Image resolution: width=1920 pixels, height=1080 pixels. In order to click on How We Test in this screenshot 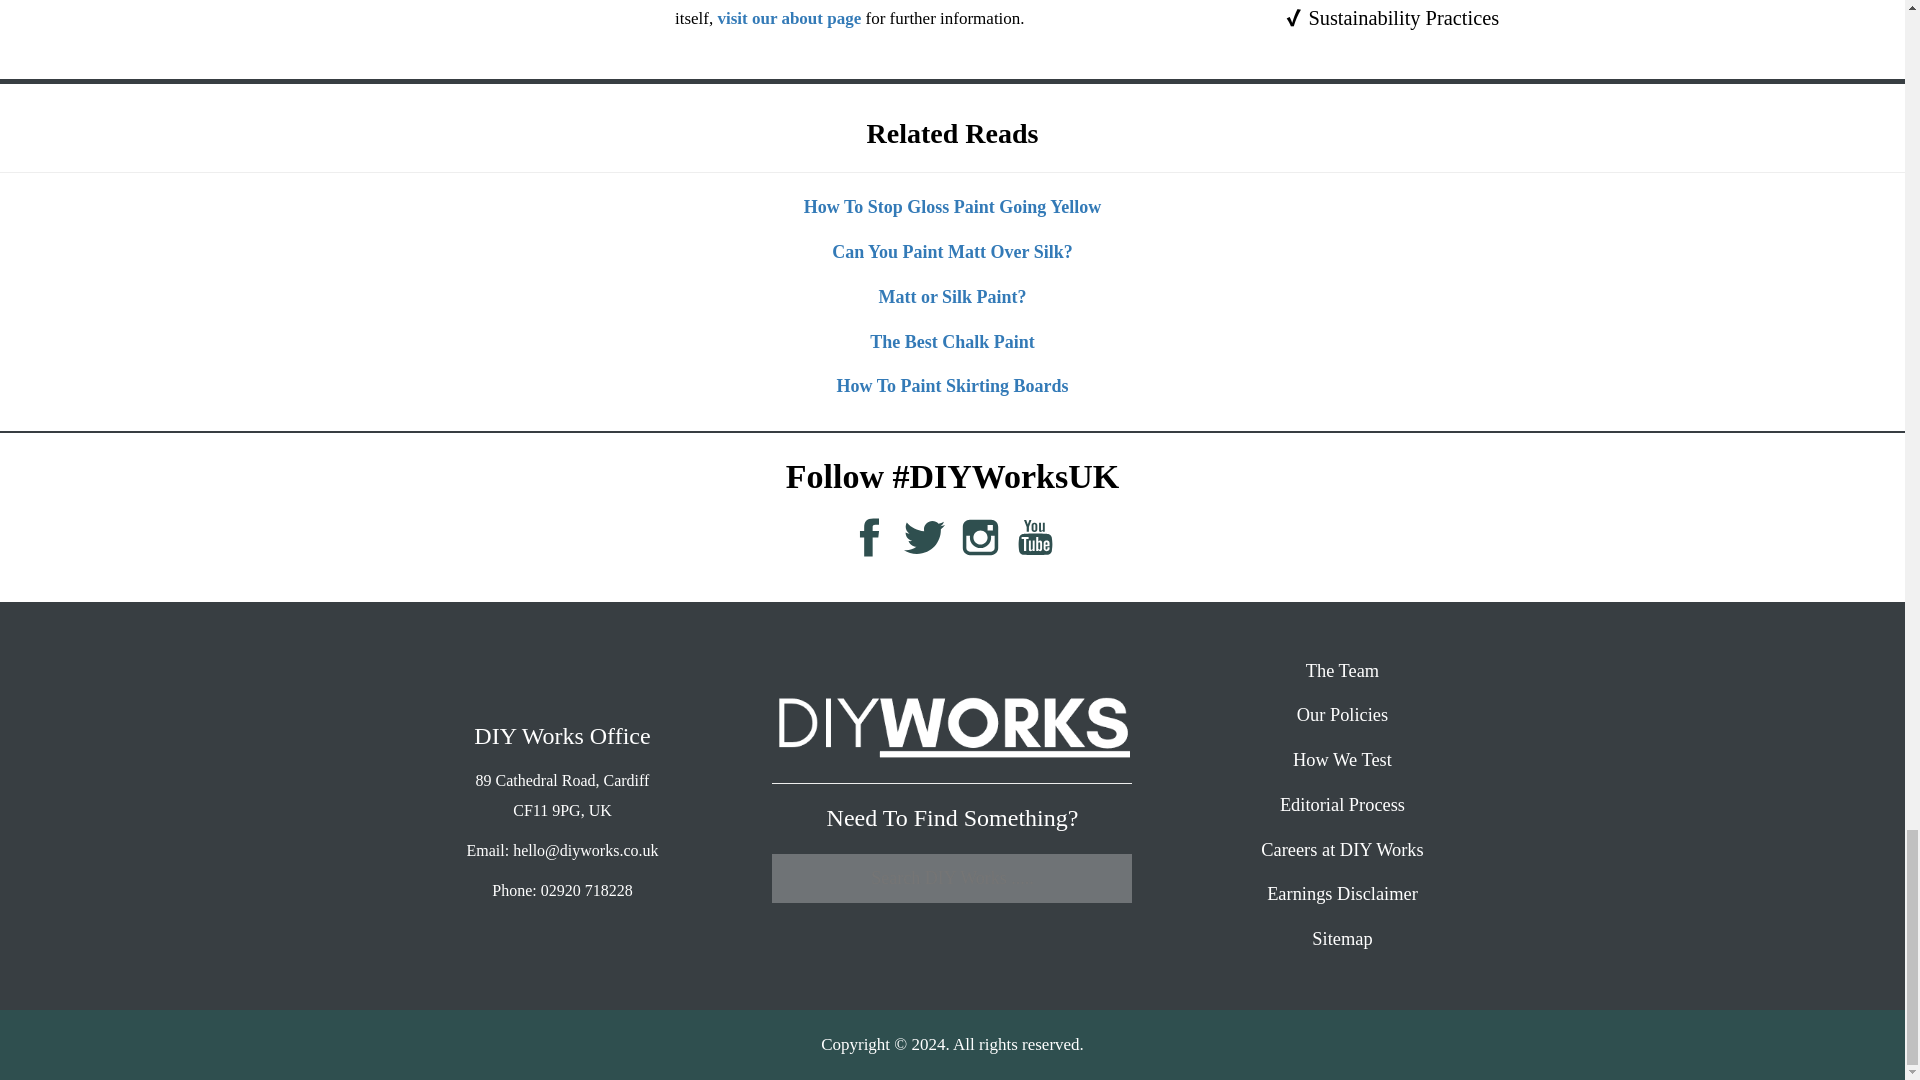, I will do `click(1342, 760)`.